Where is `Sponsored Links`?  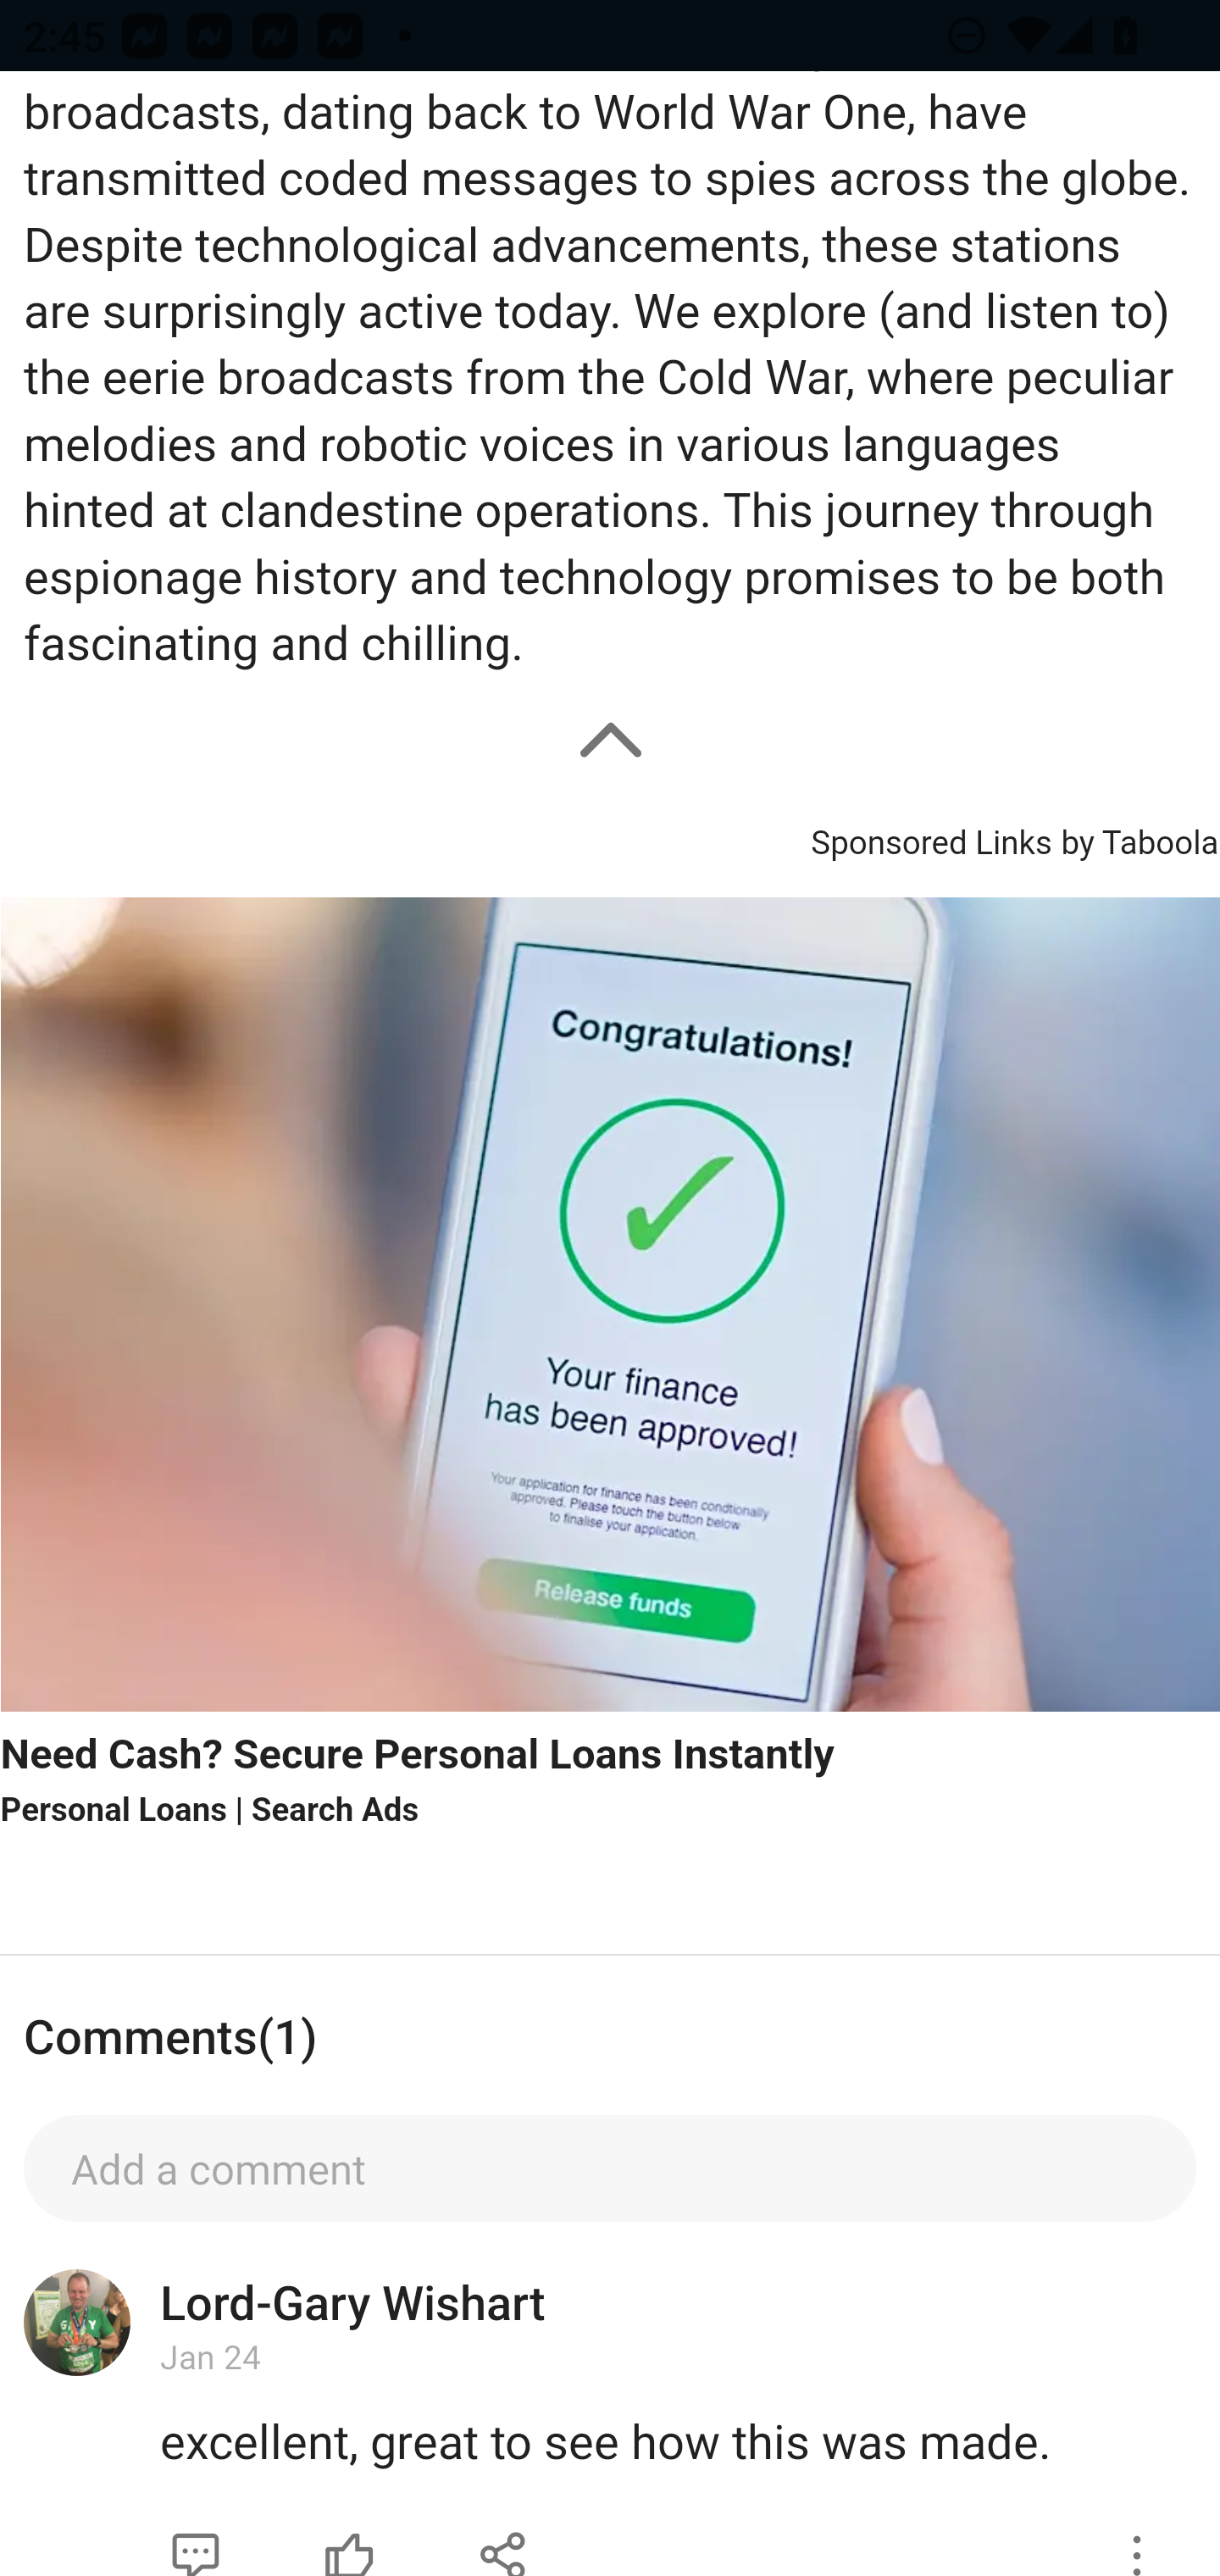
Sponsored Links is located at coordinates (930, 838).